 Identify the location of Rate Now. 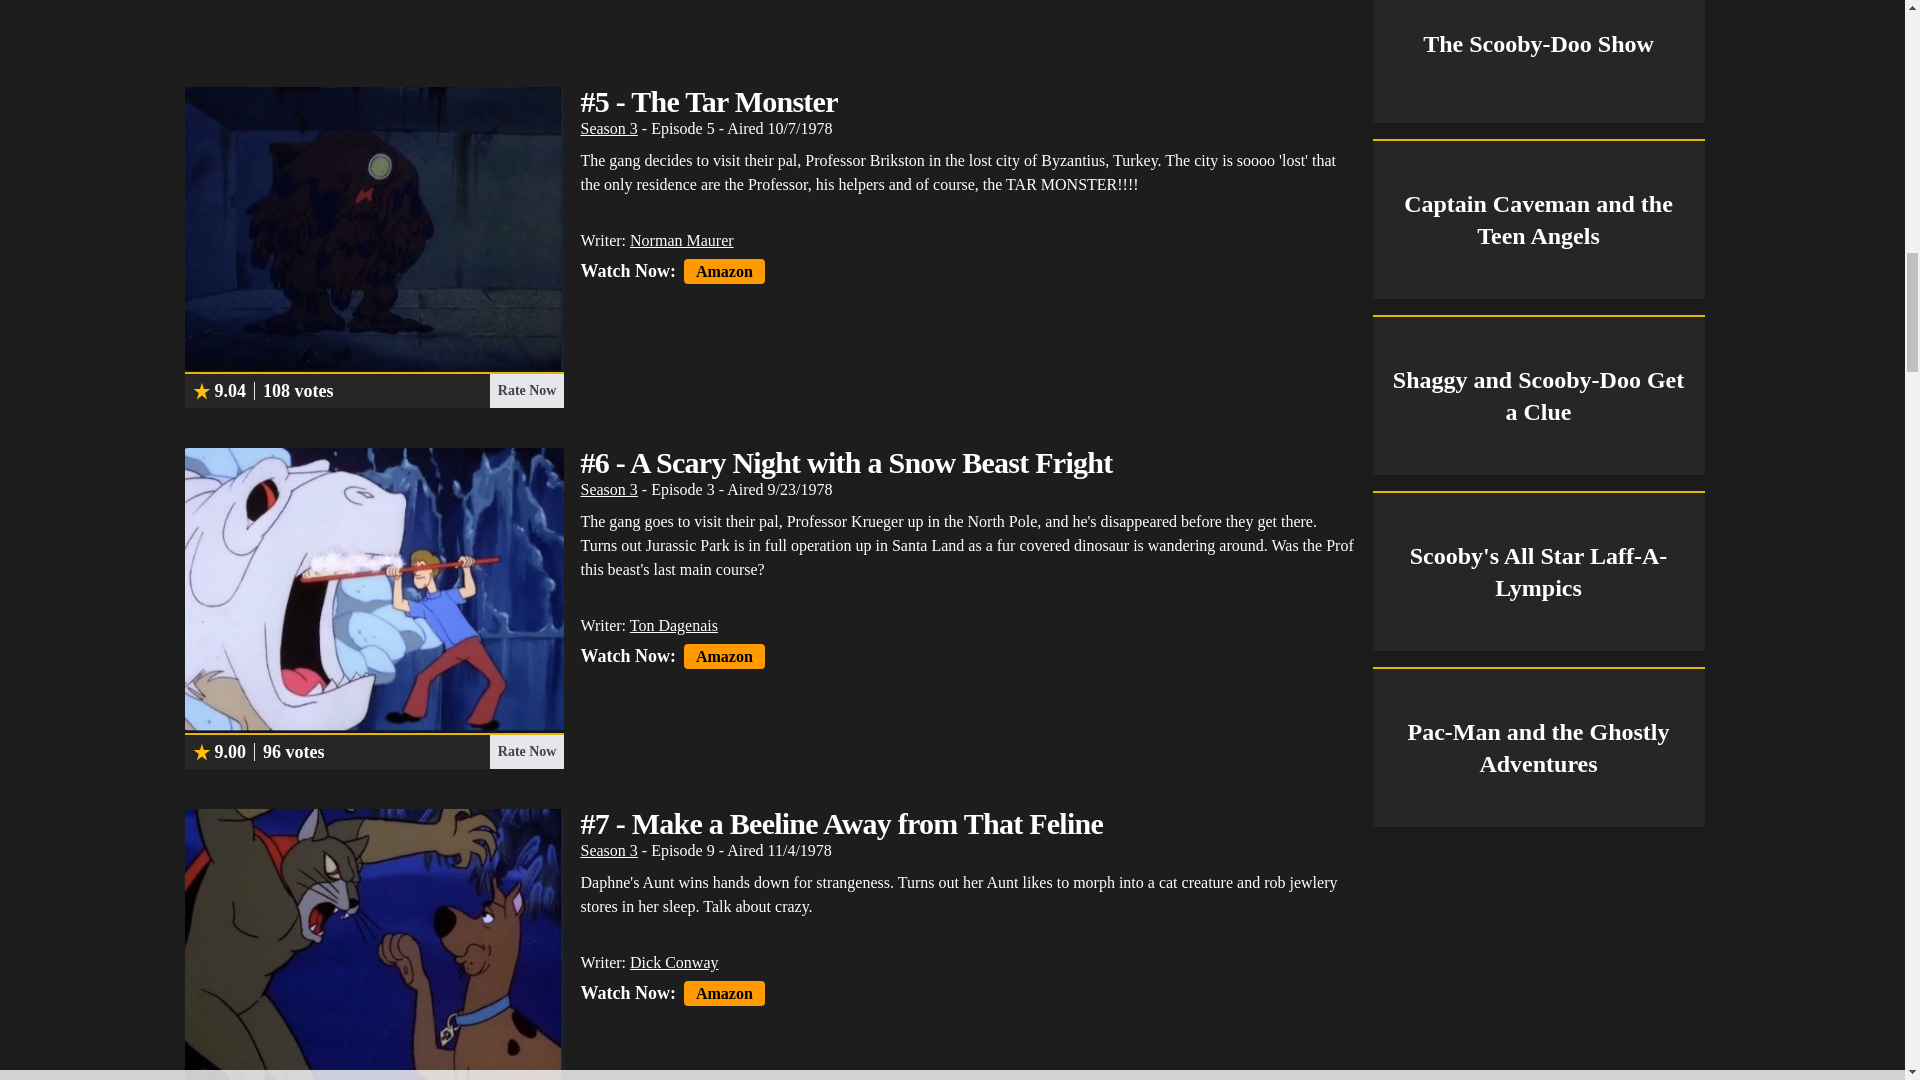
(526, 752).